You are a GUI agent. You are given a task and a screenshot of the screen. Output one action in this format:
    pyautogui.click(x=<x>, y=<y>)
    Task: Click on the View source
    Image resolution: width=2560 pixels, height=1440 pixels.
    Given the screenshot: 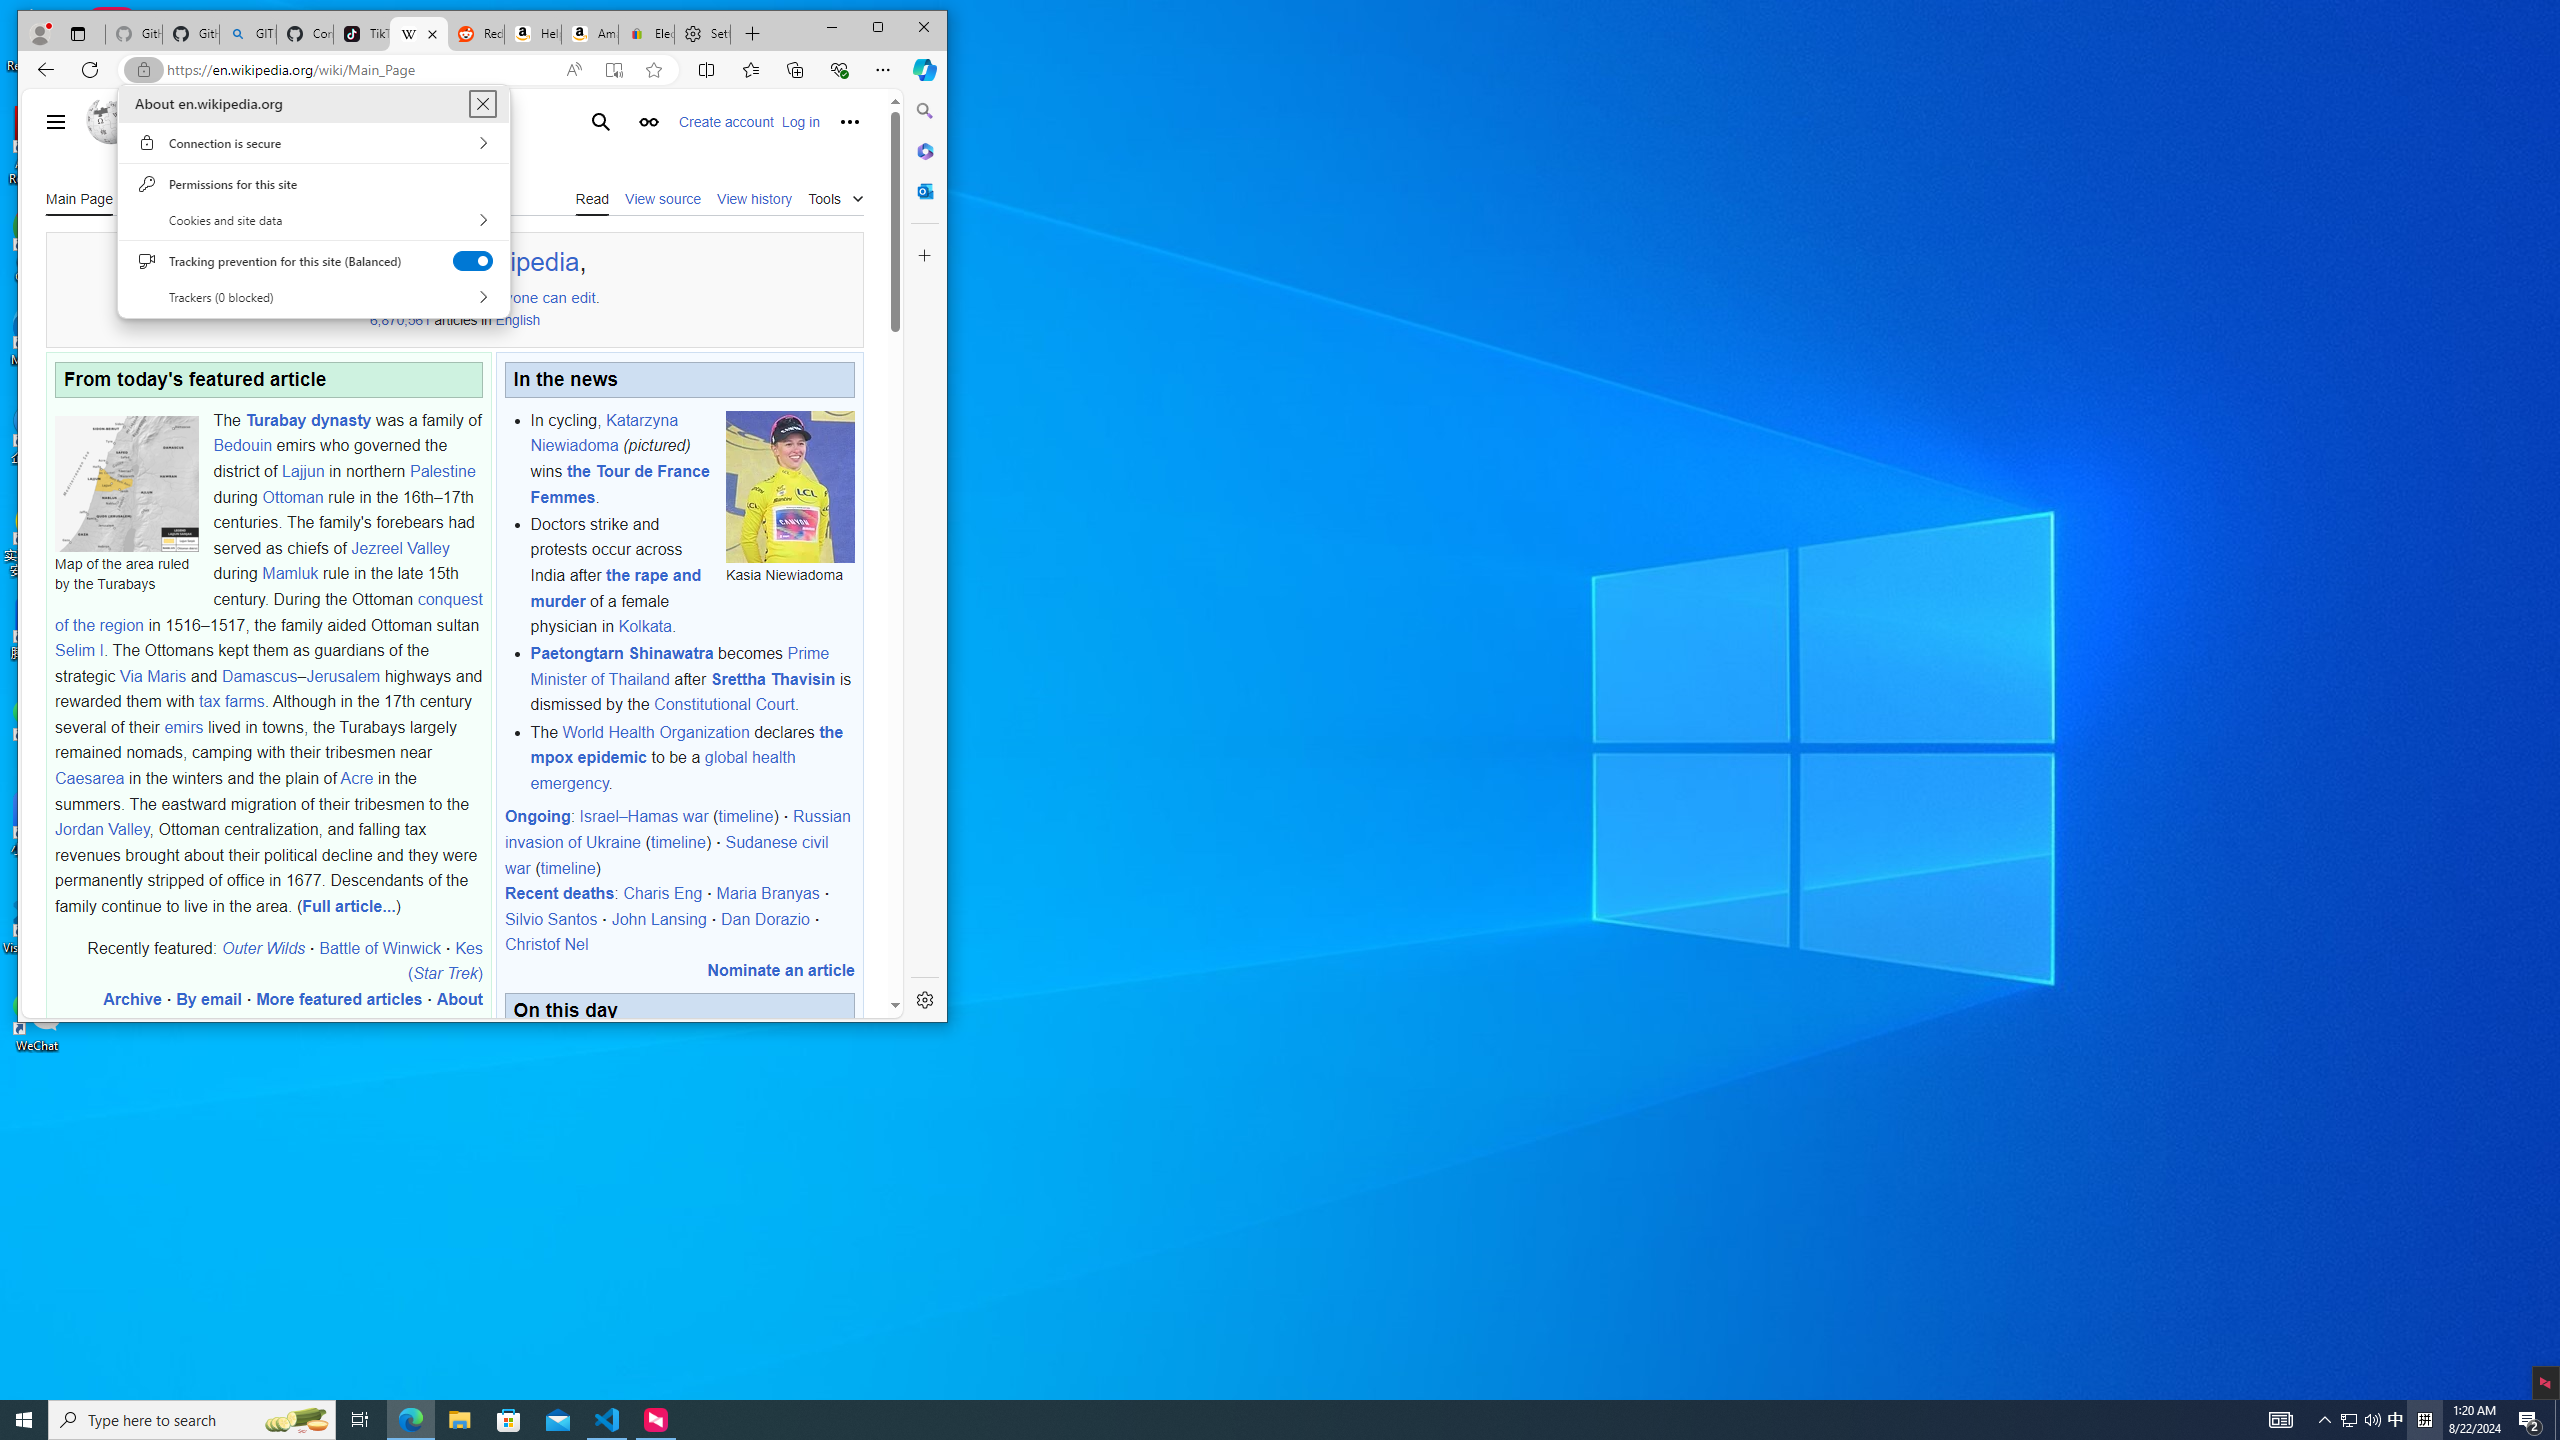 What is the action you would take?
    pyautogui.click(x=662, y=198)
    